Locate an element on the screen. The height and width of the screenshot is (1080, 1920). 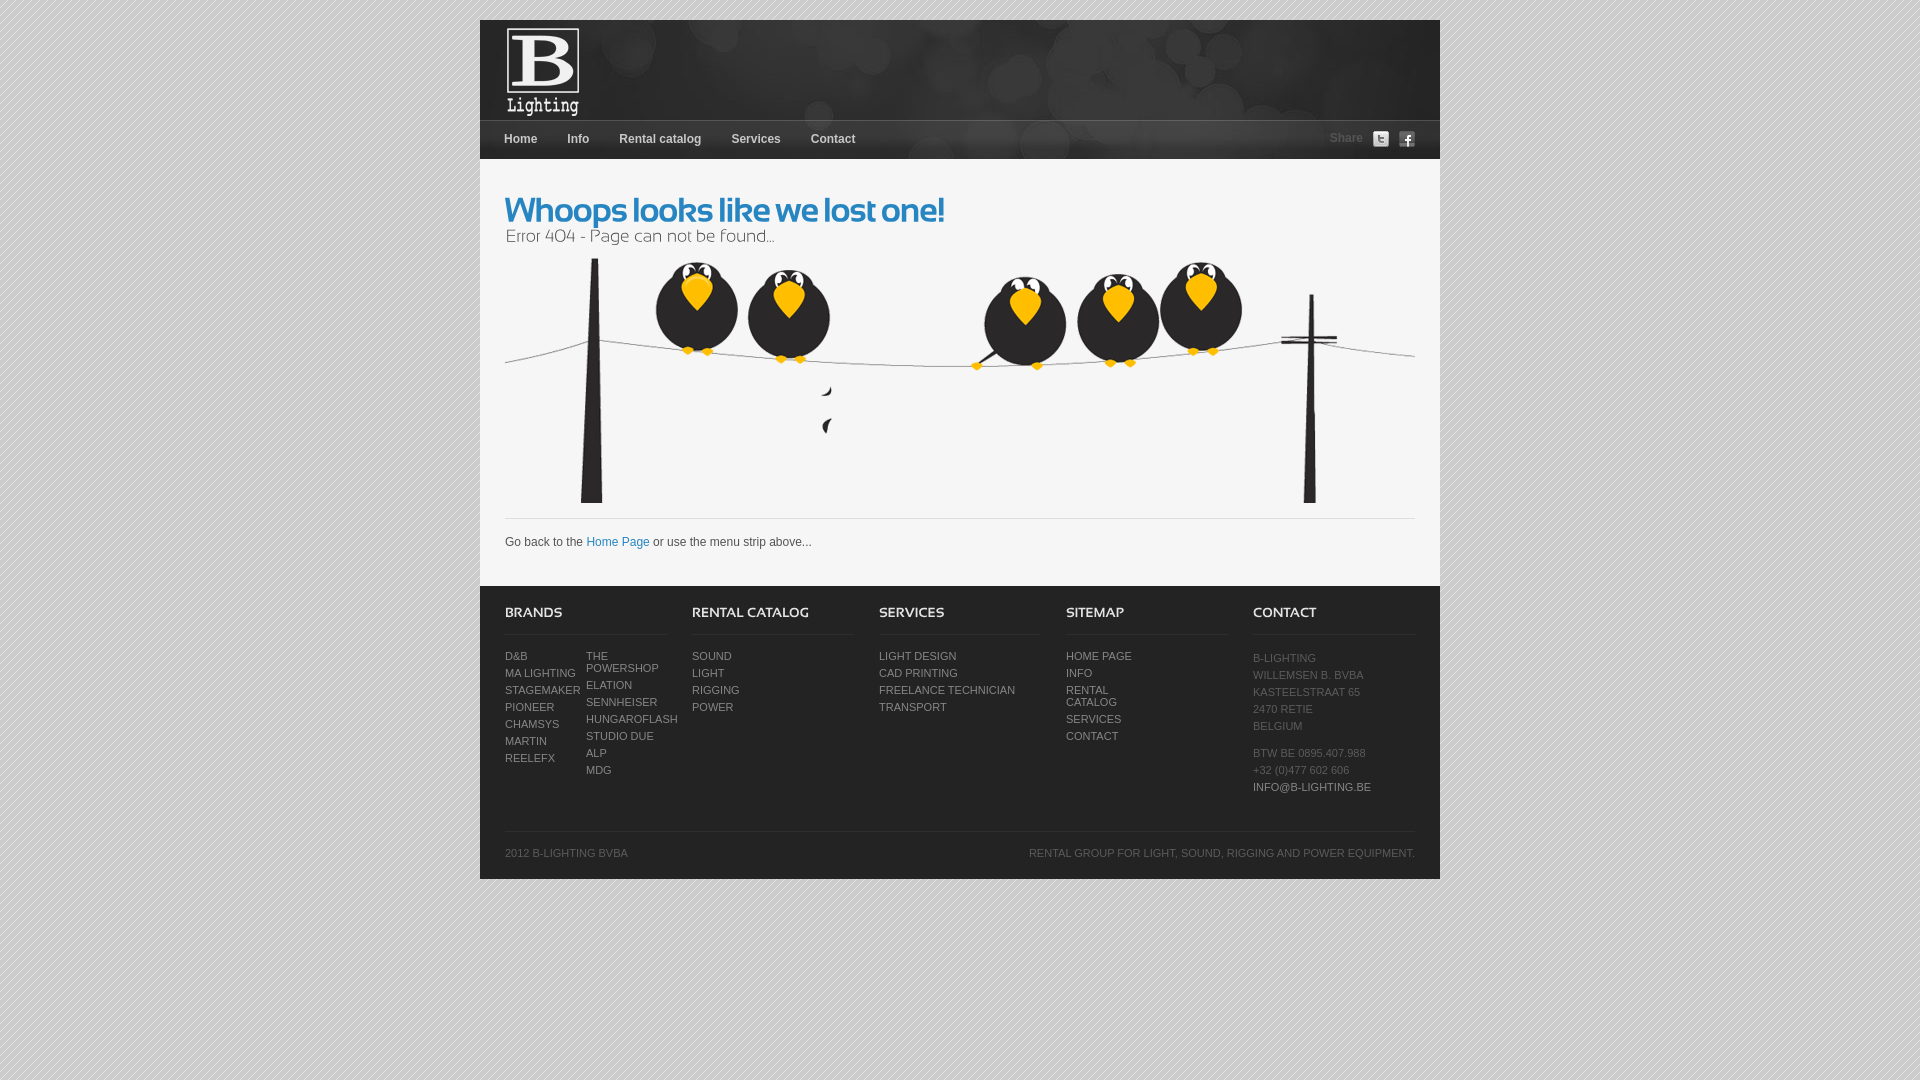
MA LIGHTING is located at coordinates (540, 673).